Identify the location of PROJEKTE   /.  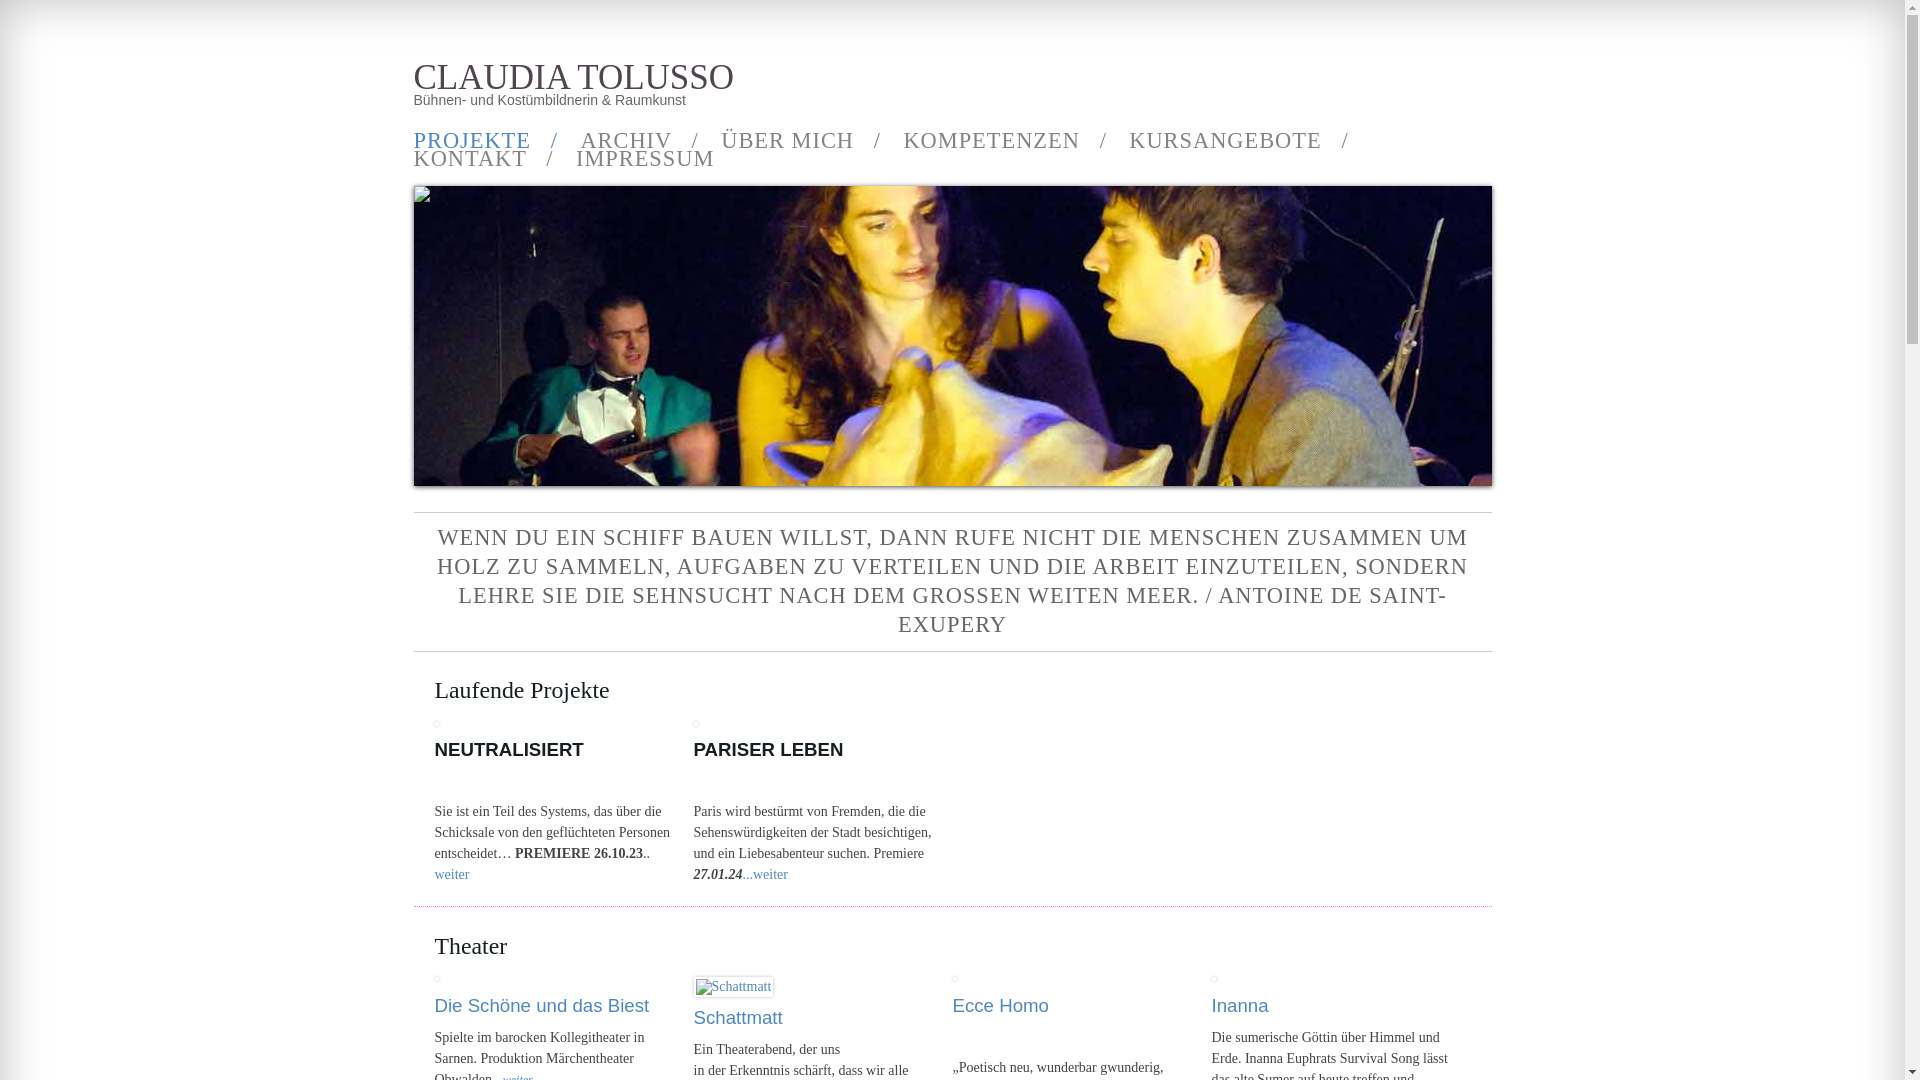
(486, 141).